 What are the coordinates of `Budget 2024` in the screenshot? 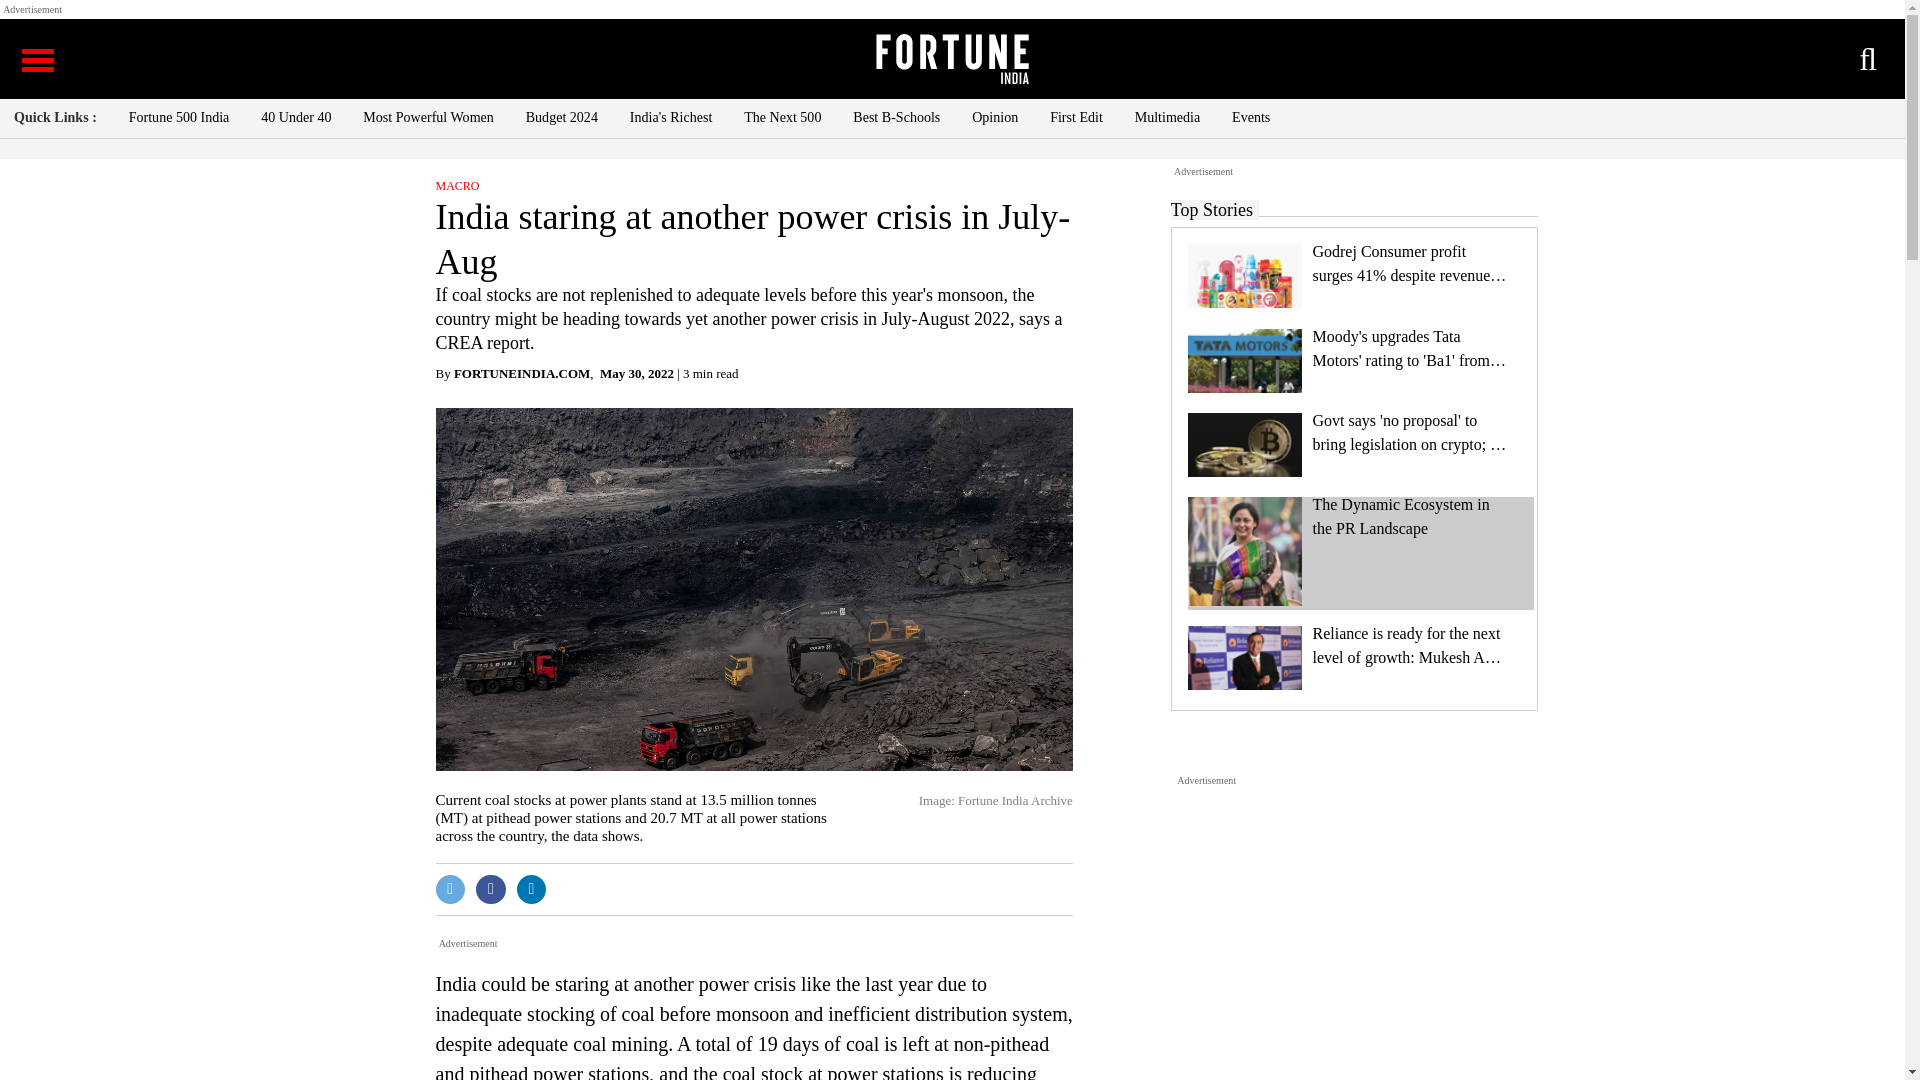 It's located at (562, 118).